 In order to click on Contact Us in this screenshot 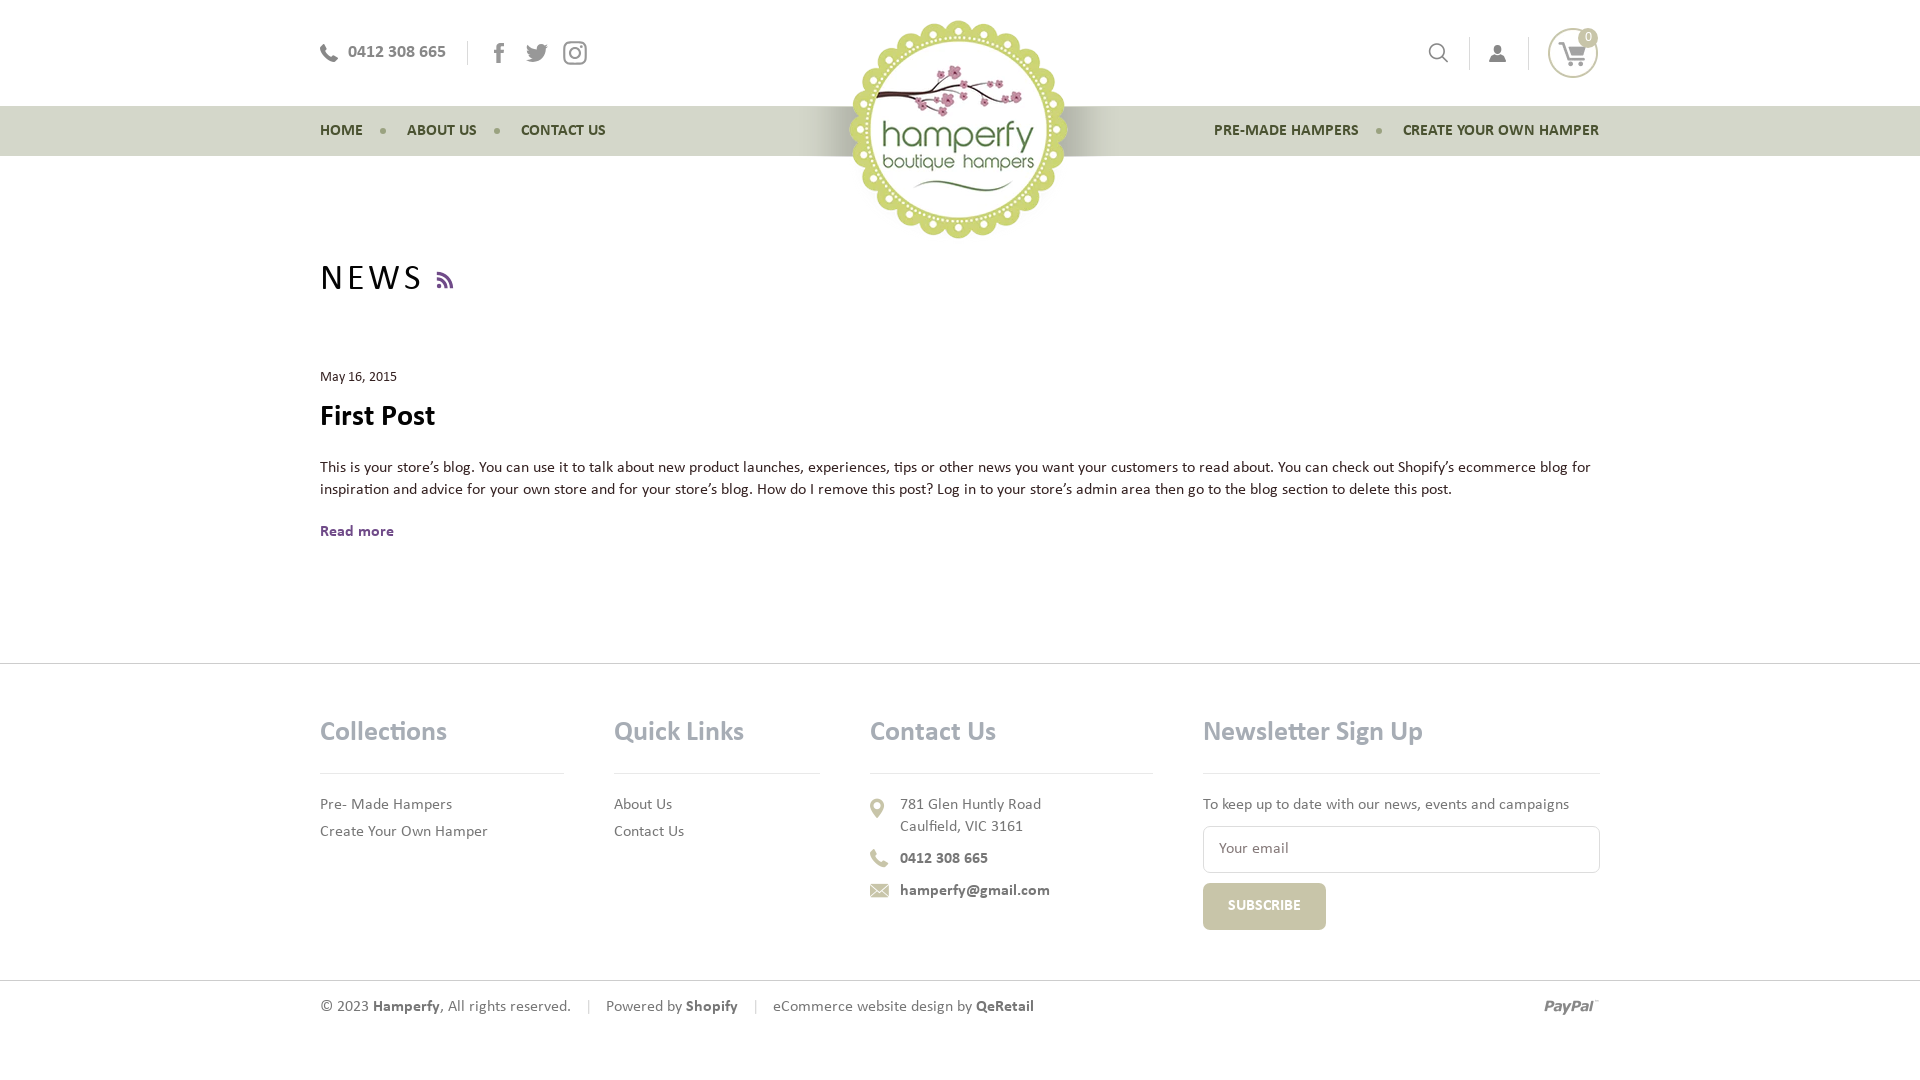, I will do `click(649, 832)`.